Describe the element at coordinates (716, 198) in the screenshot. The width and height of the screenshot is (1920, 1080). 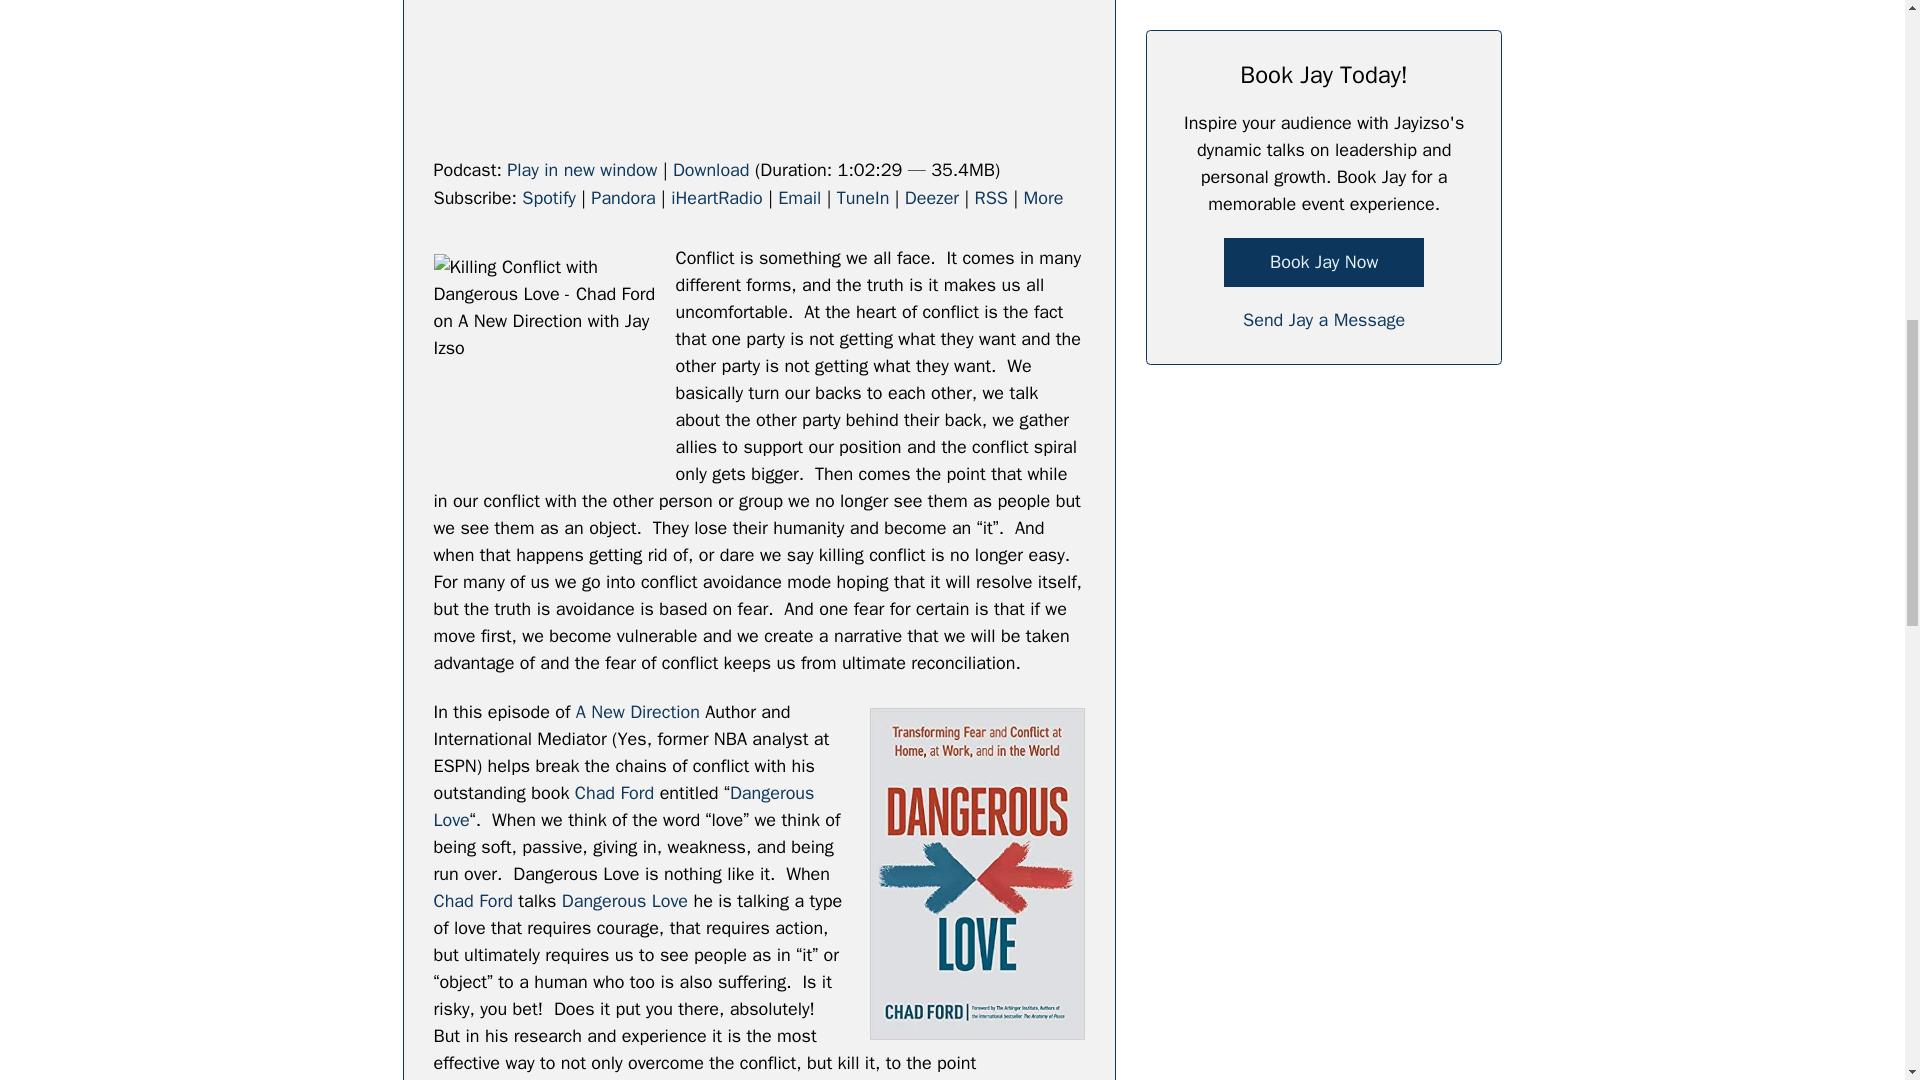
I see `Subscribe on iHeartRadio` at that location.